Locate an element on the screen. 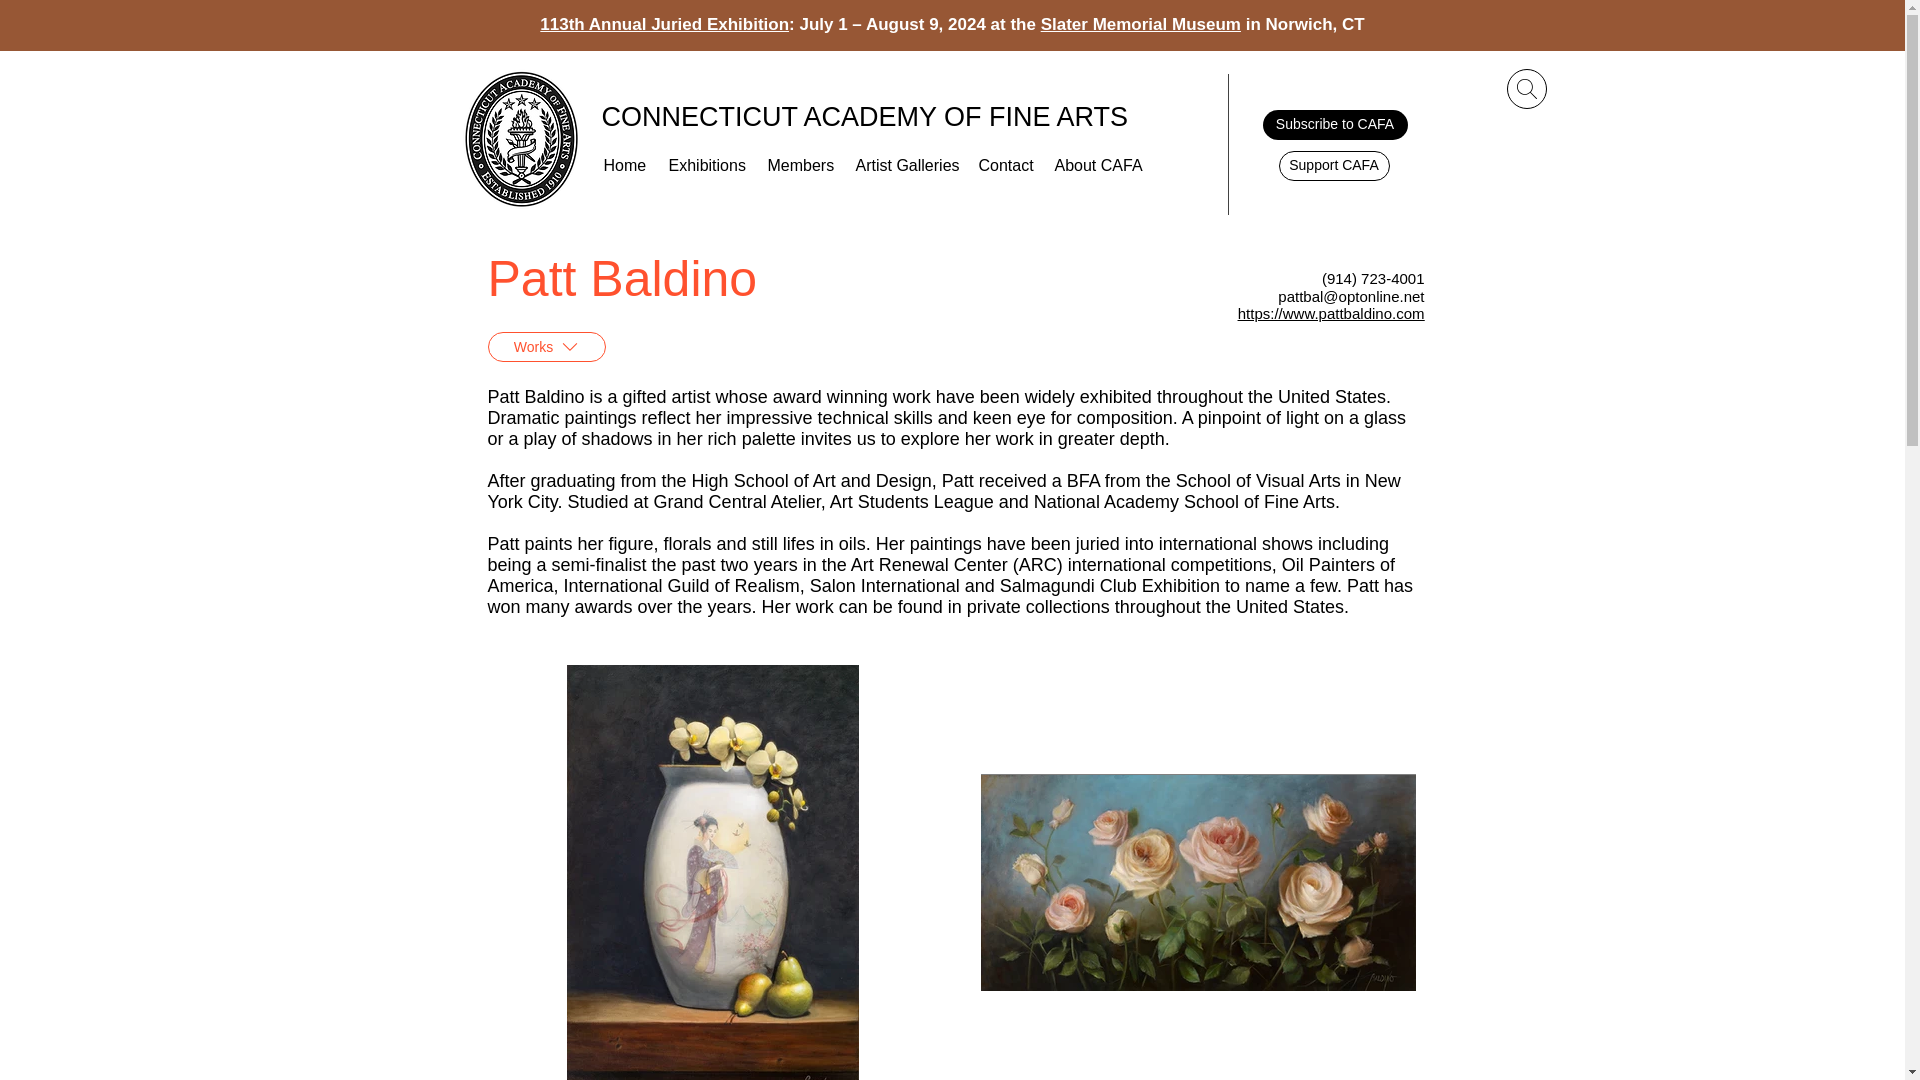 The width and height of the screenshot is (1920, 1080). Contact is located at coordinates (1006, 166).